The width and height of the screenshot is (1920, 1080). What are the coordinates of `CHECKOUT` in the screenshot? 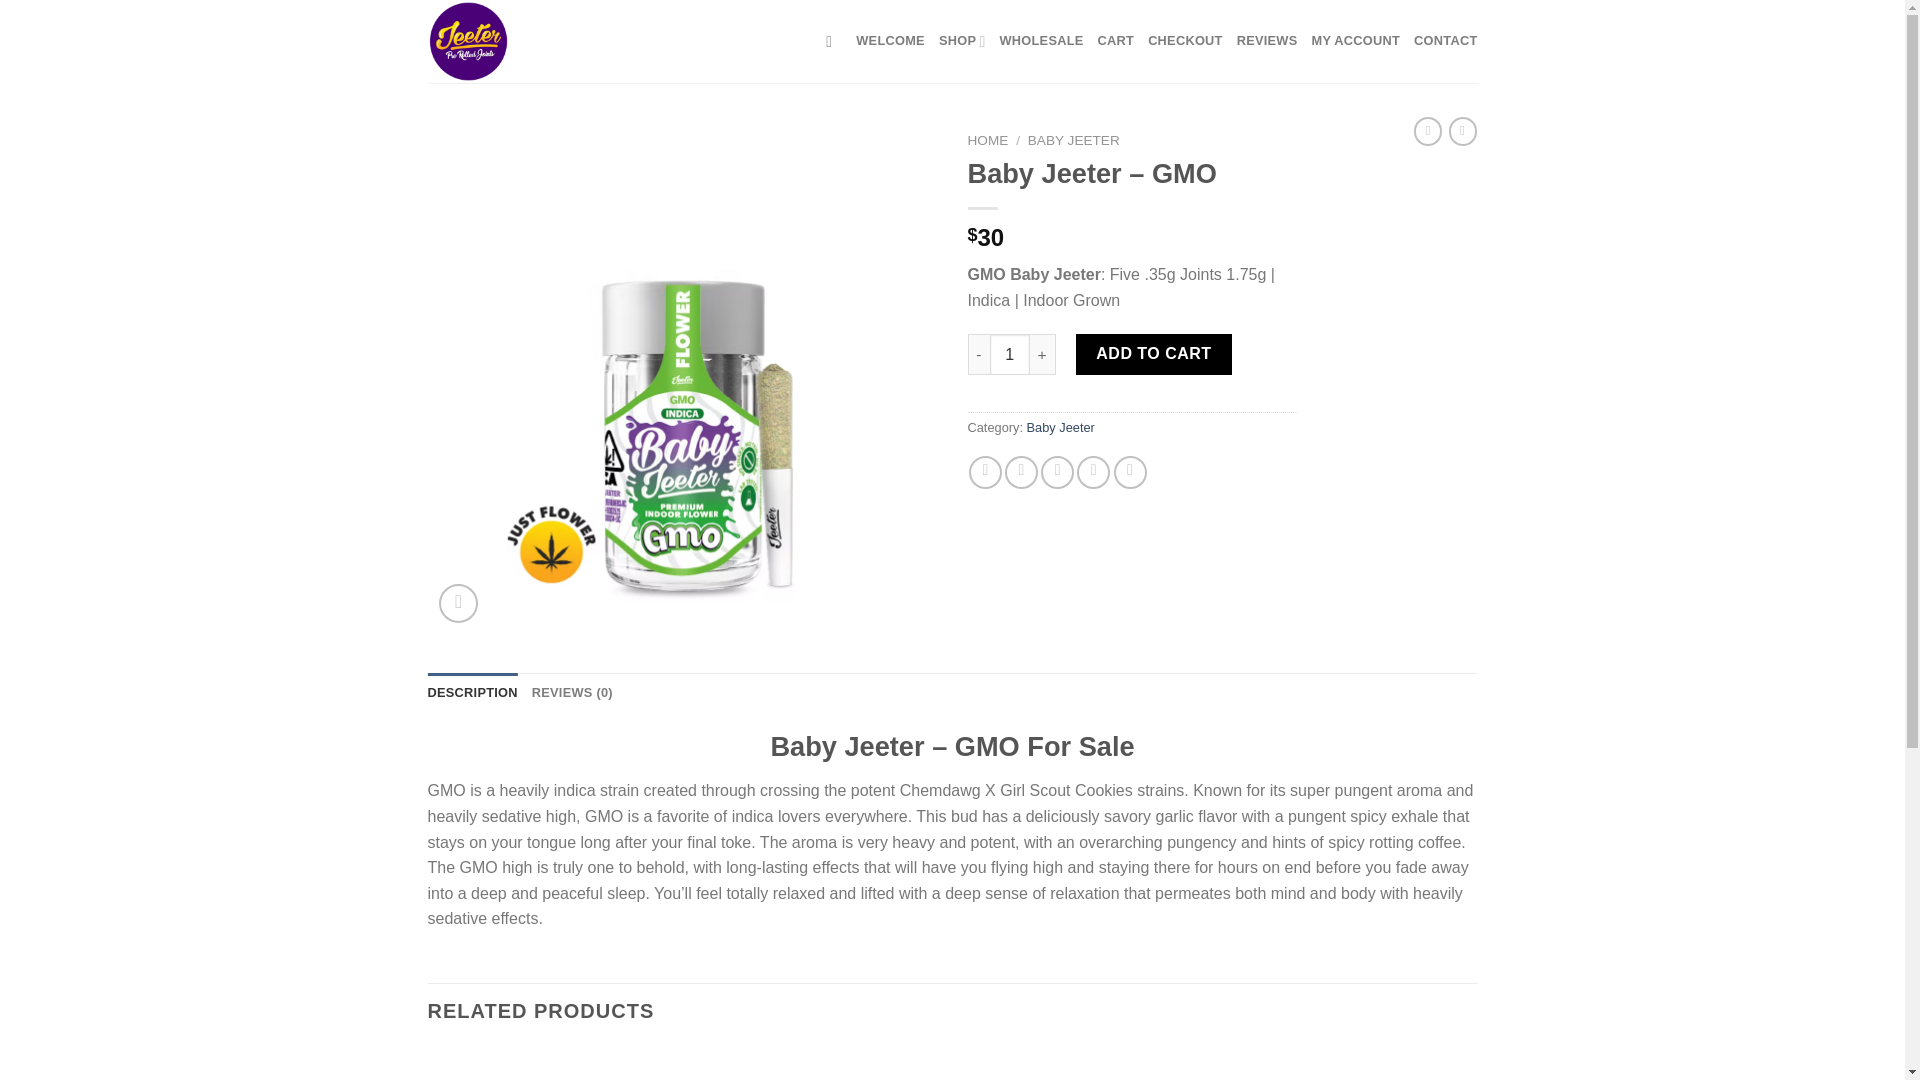 It's located at (1186, 40).